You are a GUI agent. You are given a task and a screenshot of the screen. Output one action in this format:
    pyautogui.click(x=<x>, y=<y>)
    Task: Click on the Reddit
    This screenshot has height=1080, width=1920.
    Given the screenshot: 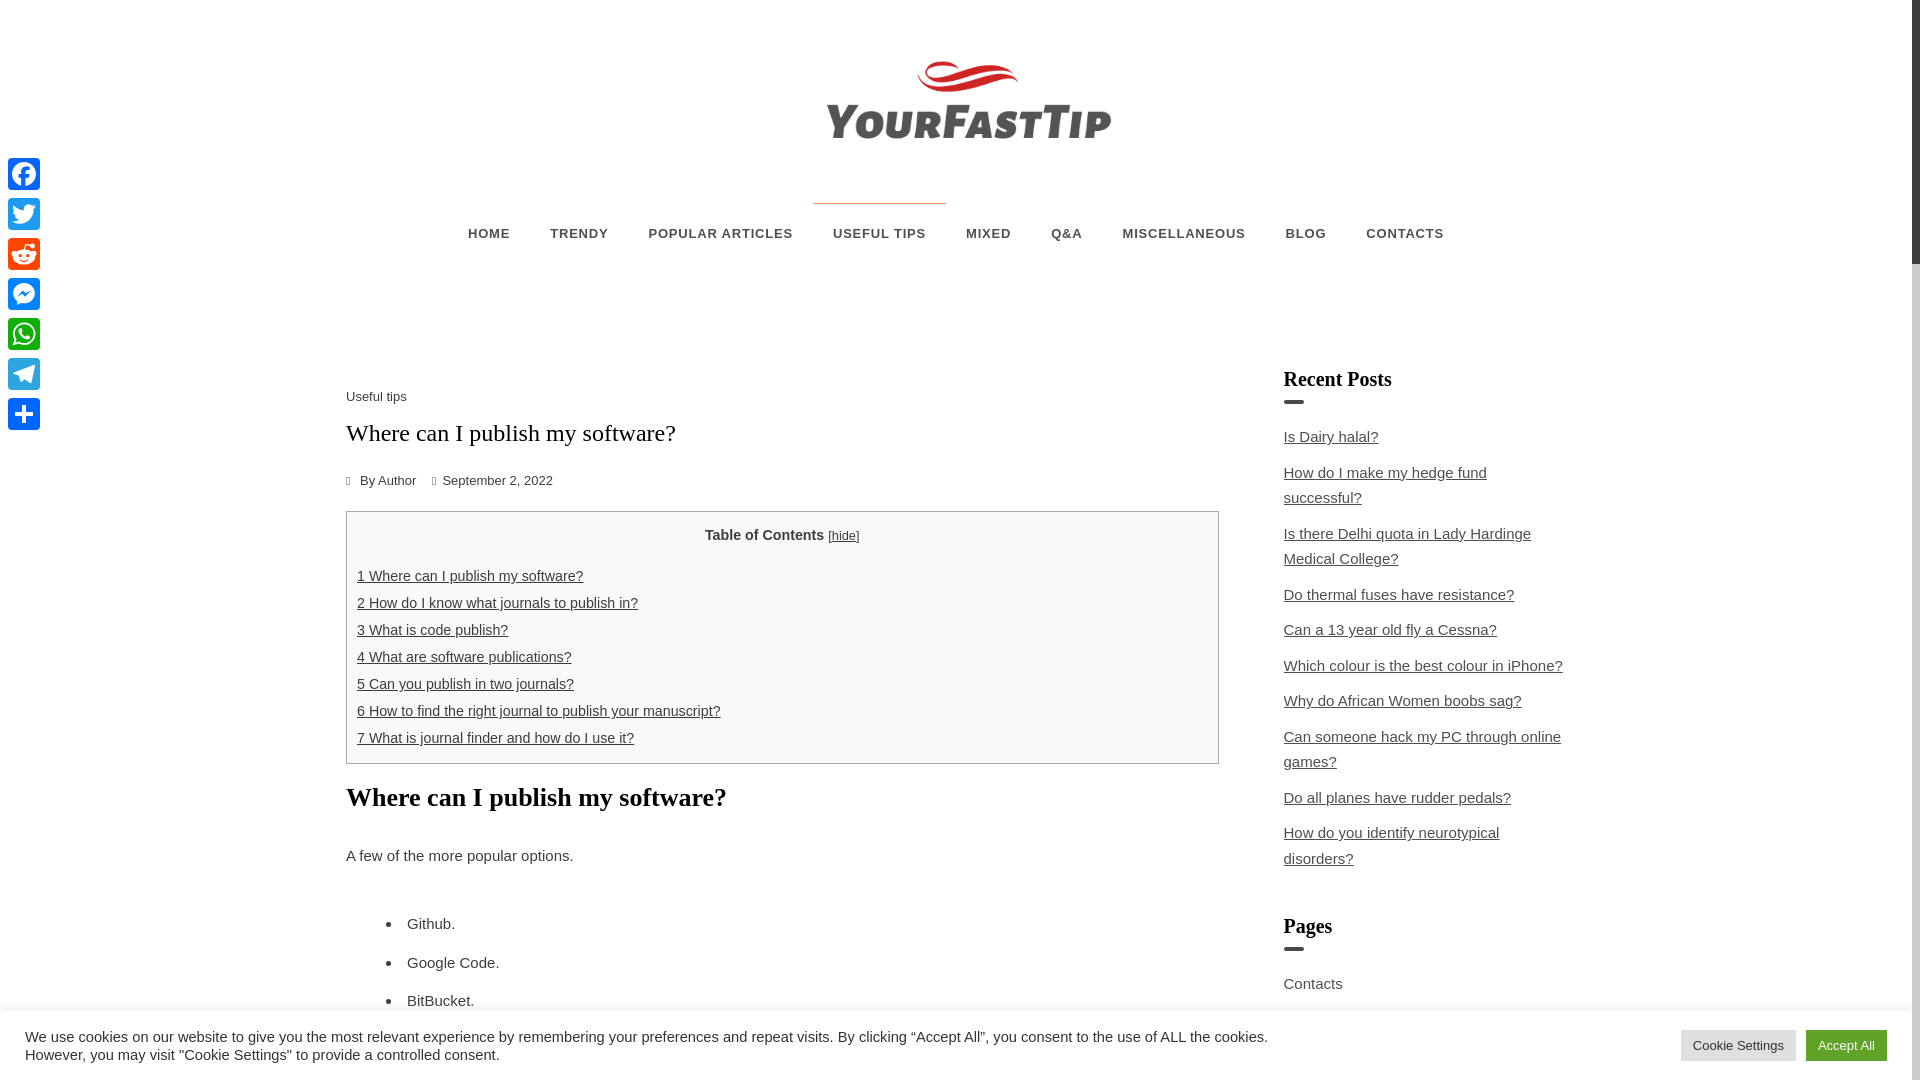 What is the action you would take?
    pyautogui.click(x=24, y=254)
    